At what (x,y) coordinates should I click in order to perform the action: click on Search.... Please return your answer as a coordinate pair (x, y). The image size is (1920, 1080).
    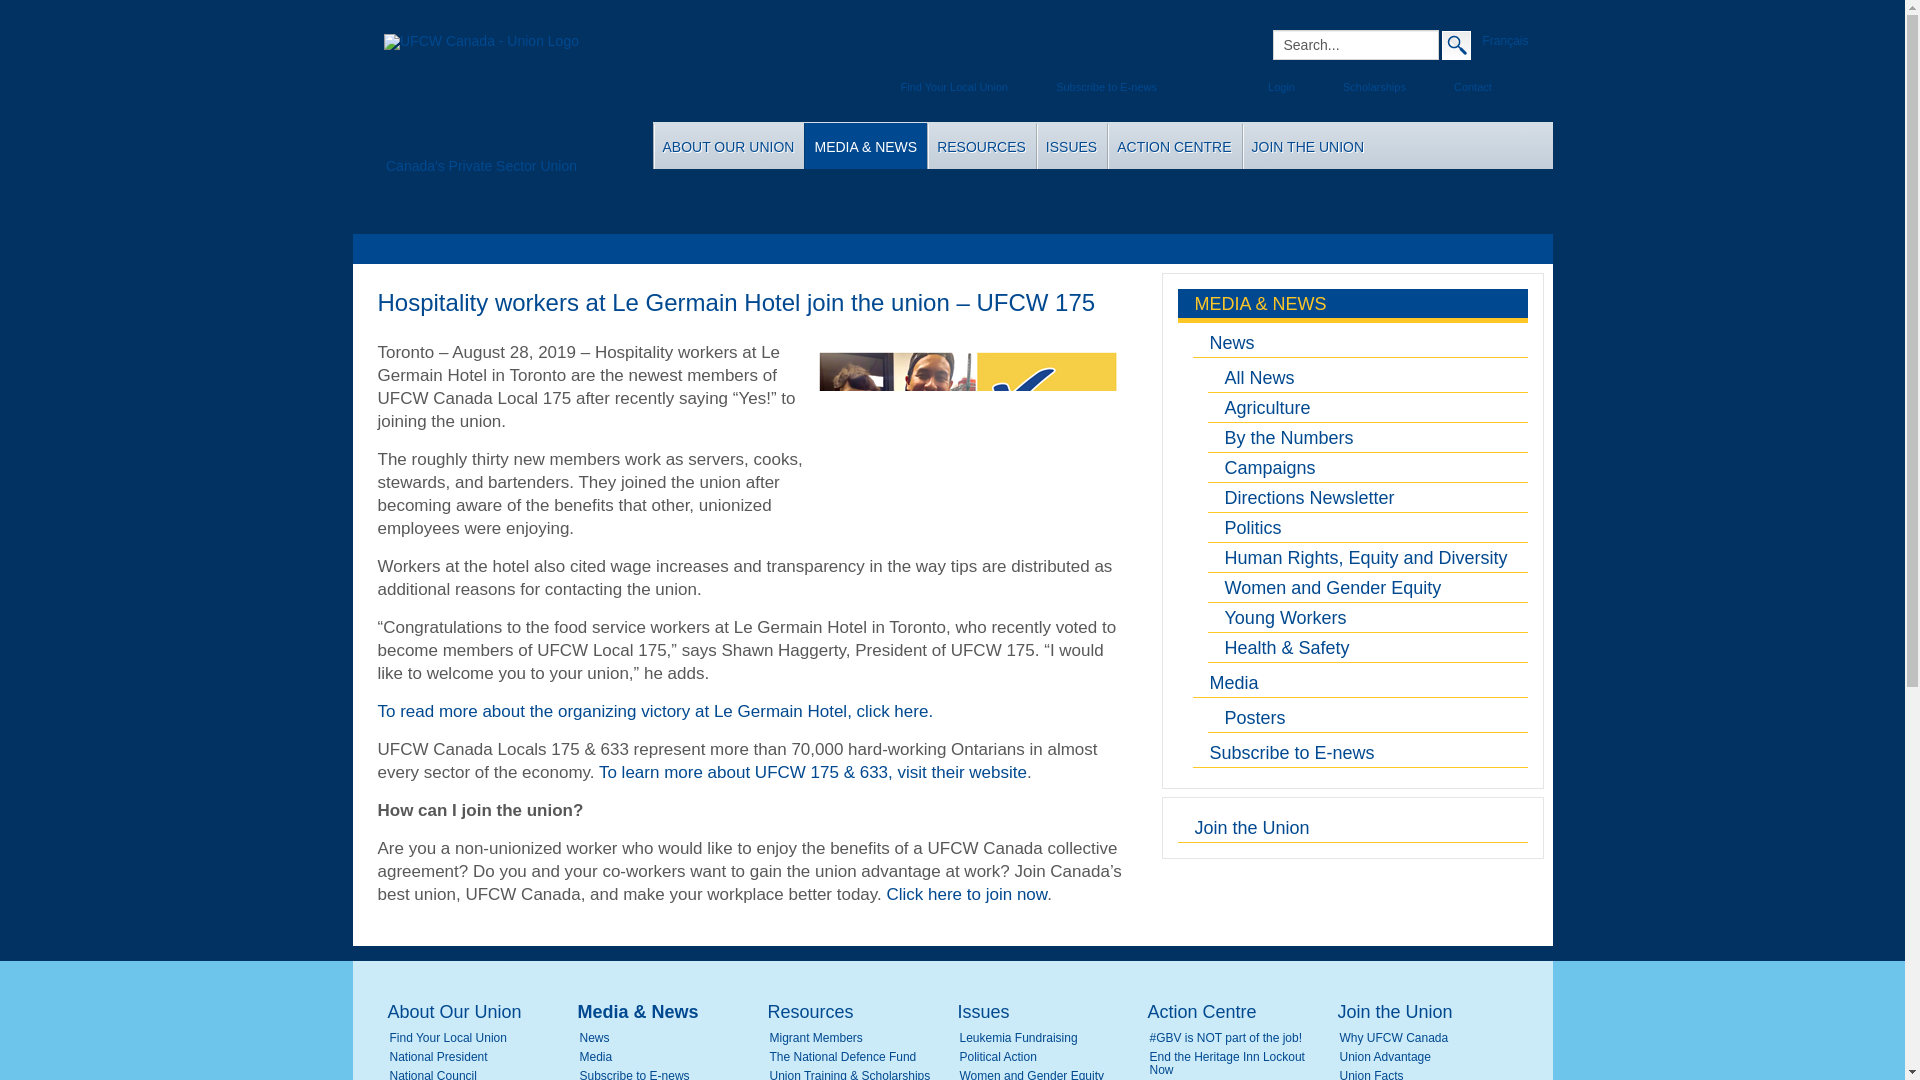
    Looking at the image, I should click on (1354, 45).